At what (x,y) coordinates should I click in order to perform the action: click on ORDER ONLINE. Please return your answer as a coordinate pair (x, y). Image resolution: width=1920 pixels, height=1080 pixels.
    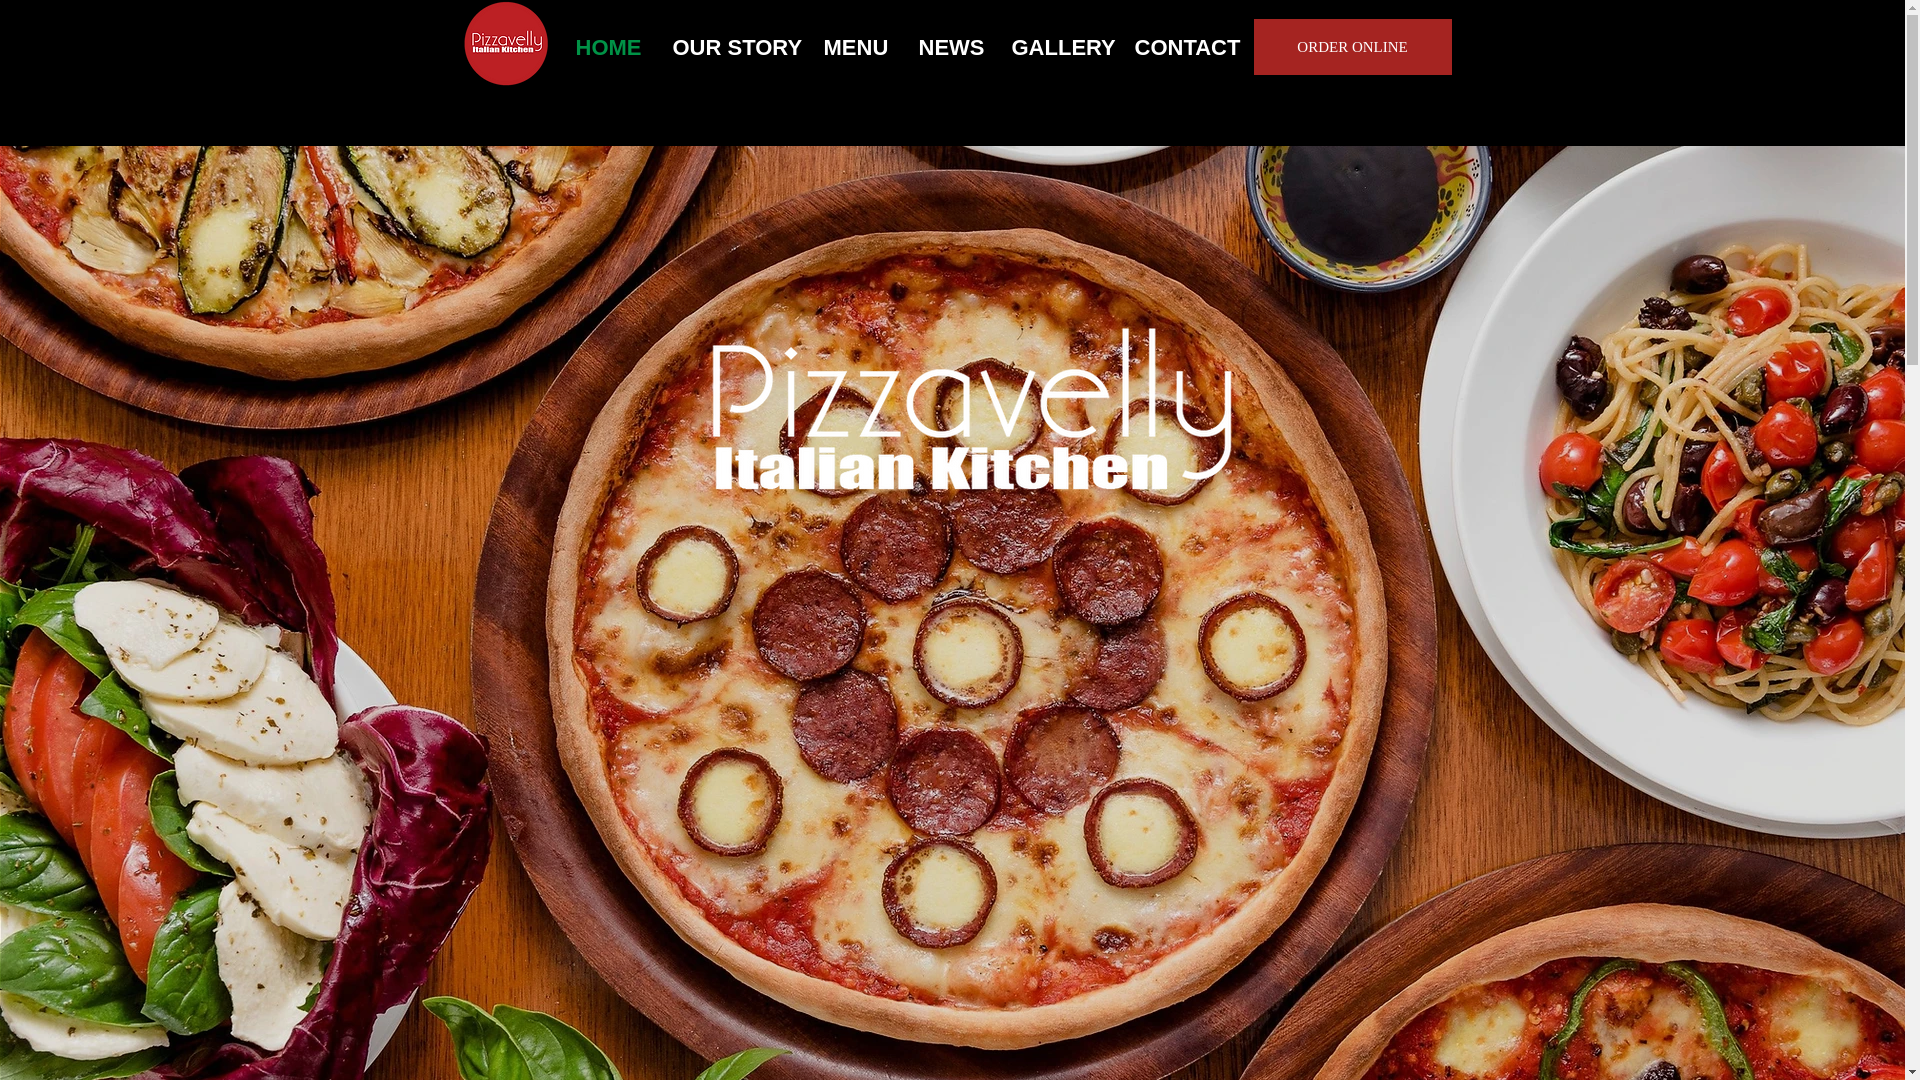
    Looking at the image, I should click on (1352, 46).